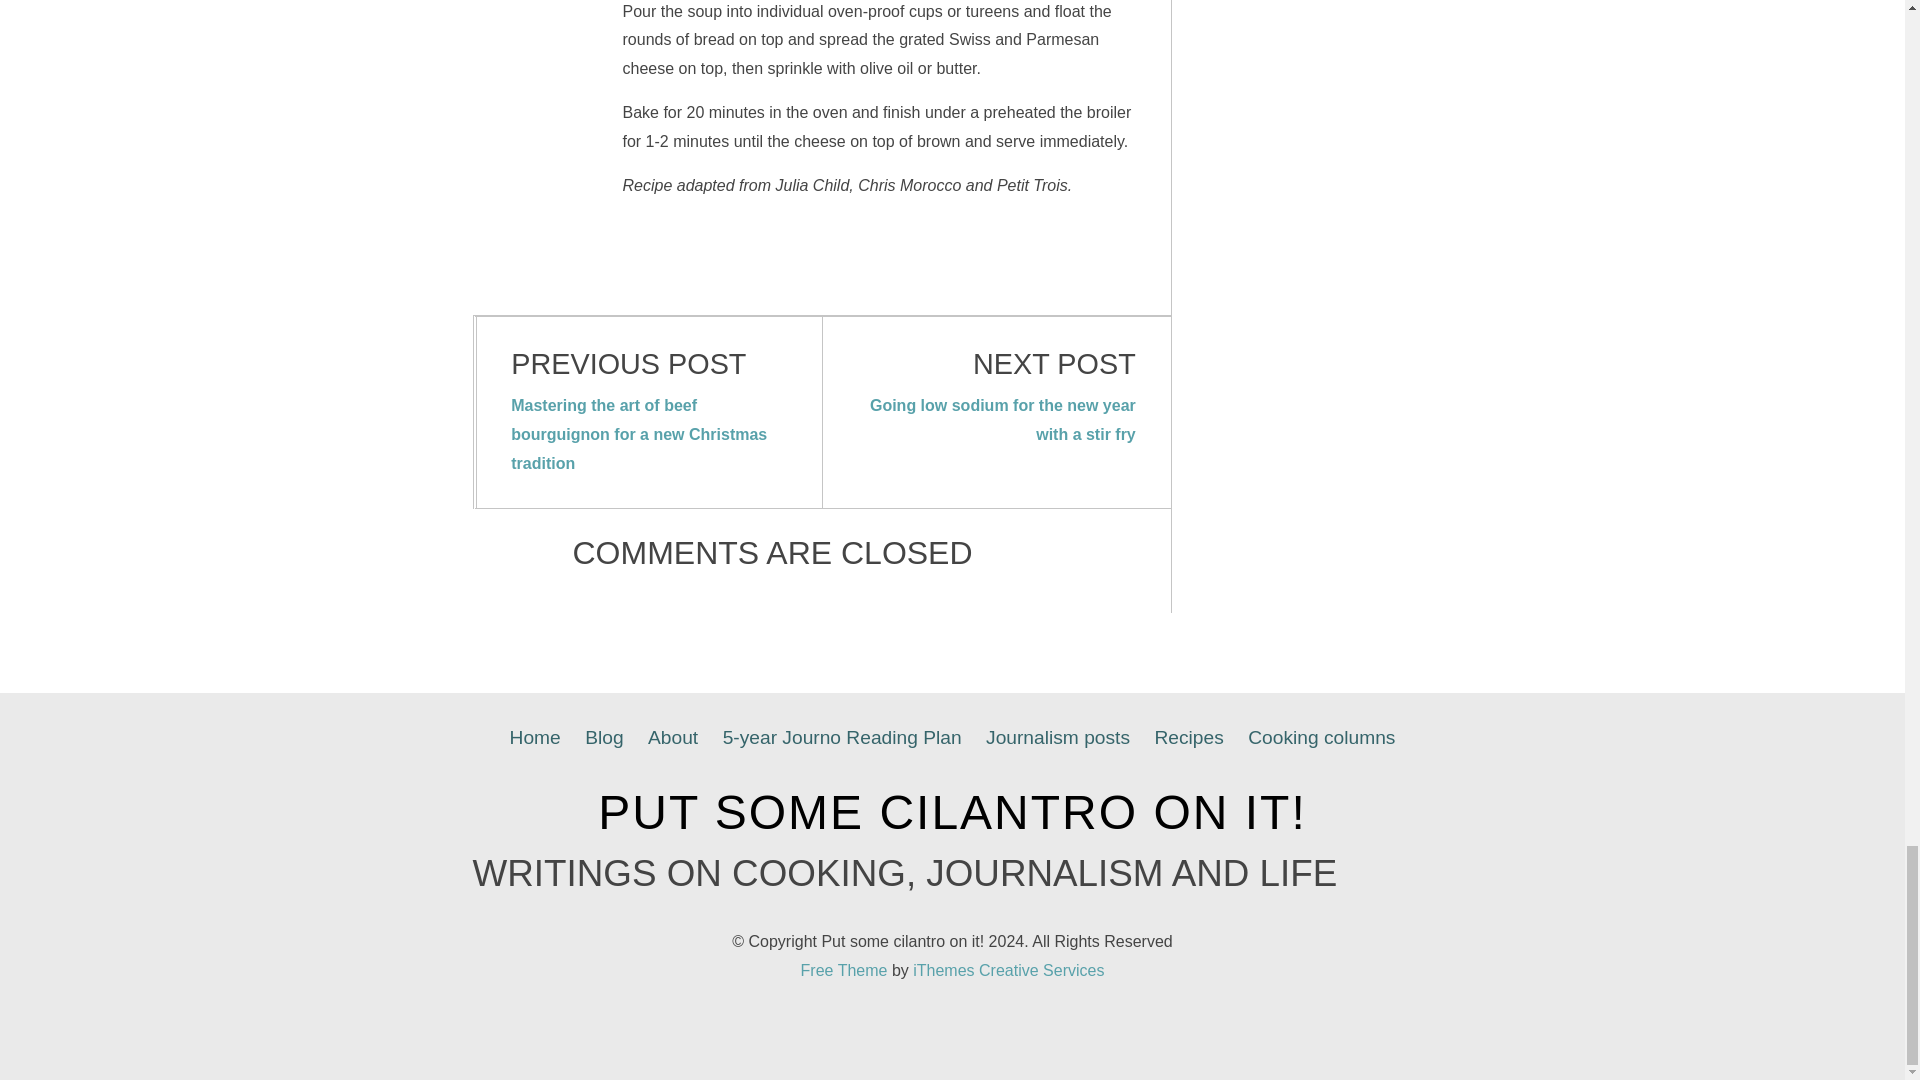  I want to click on WordPress Themes, so click(1008, 970).